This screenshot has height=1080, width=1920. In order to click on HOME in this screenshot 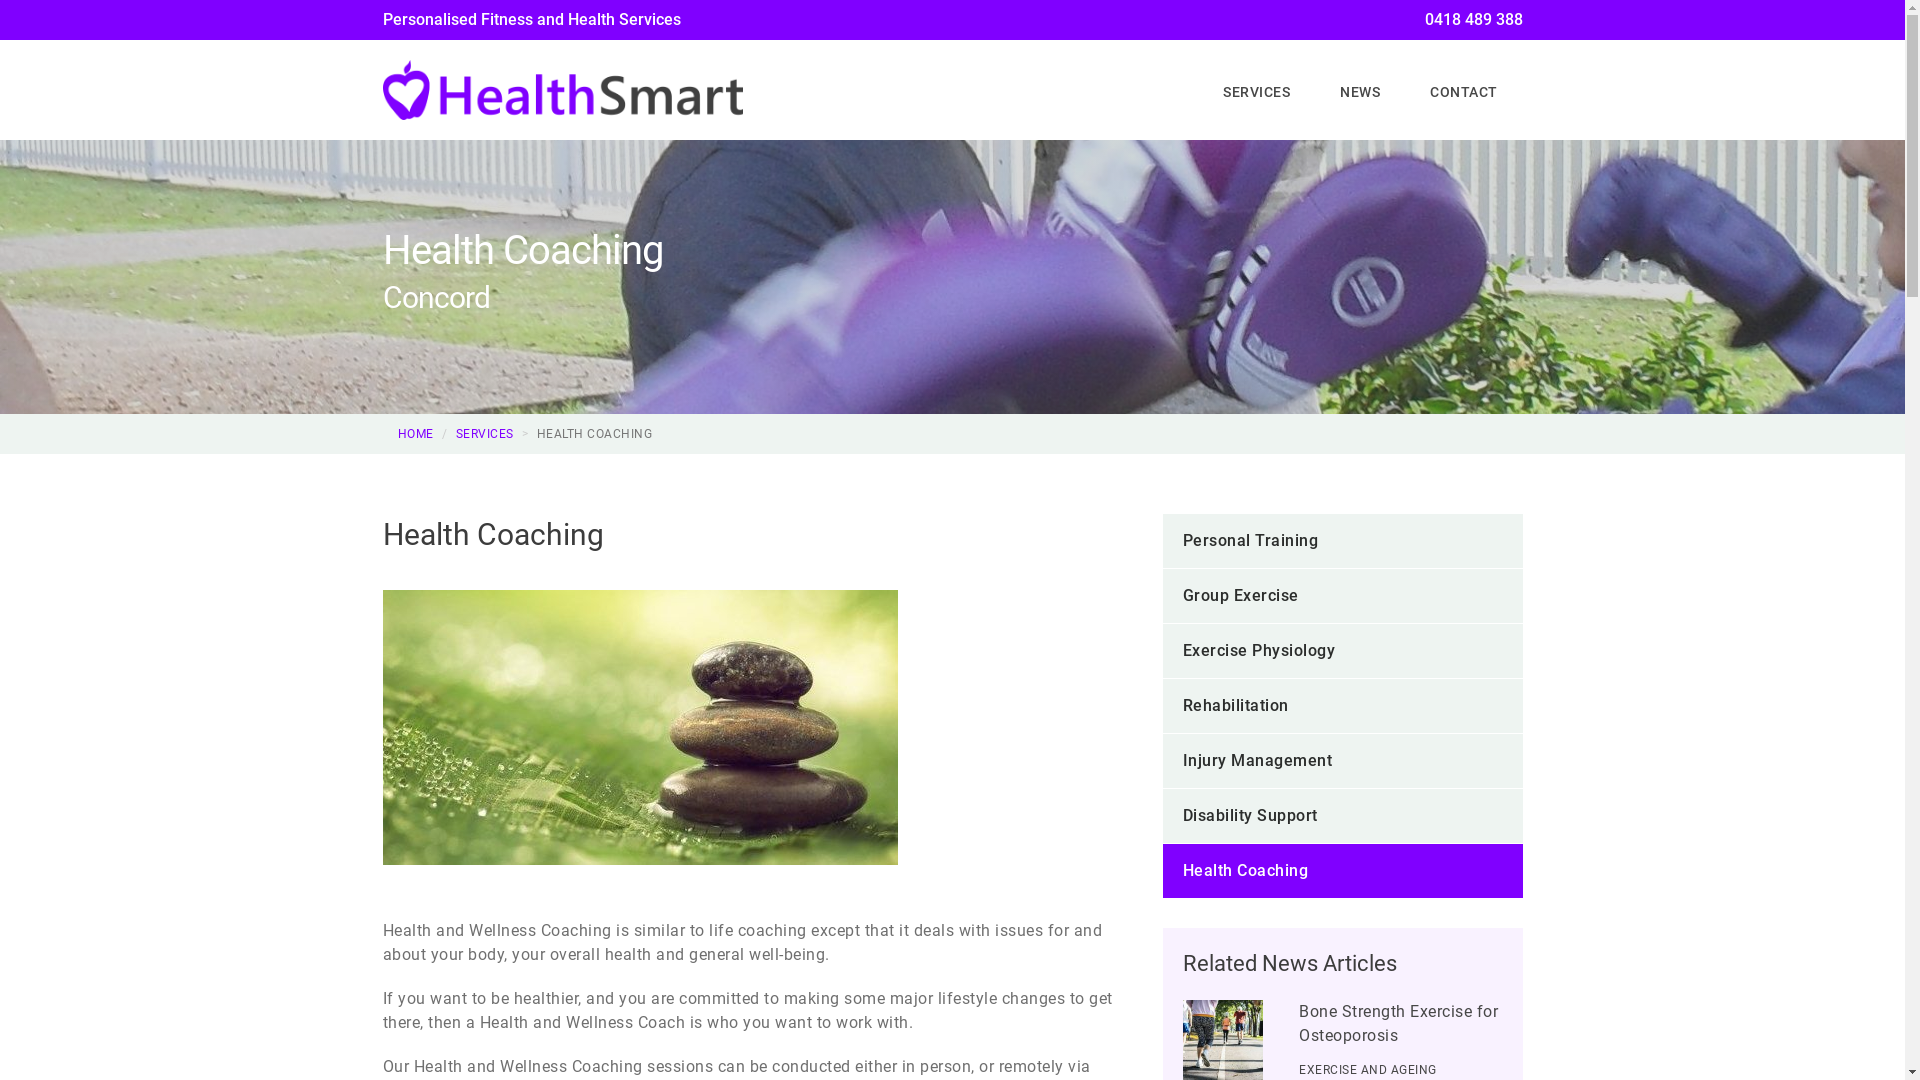, I will do `click(416, 434)`.